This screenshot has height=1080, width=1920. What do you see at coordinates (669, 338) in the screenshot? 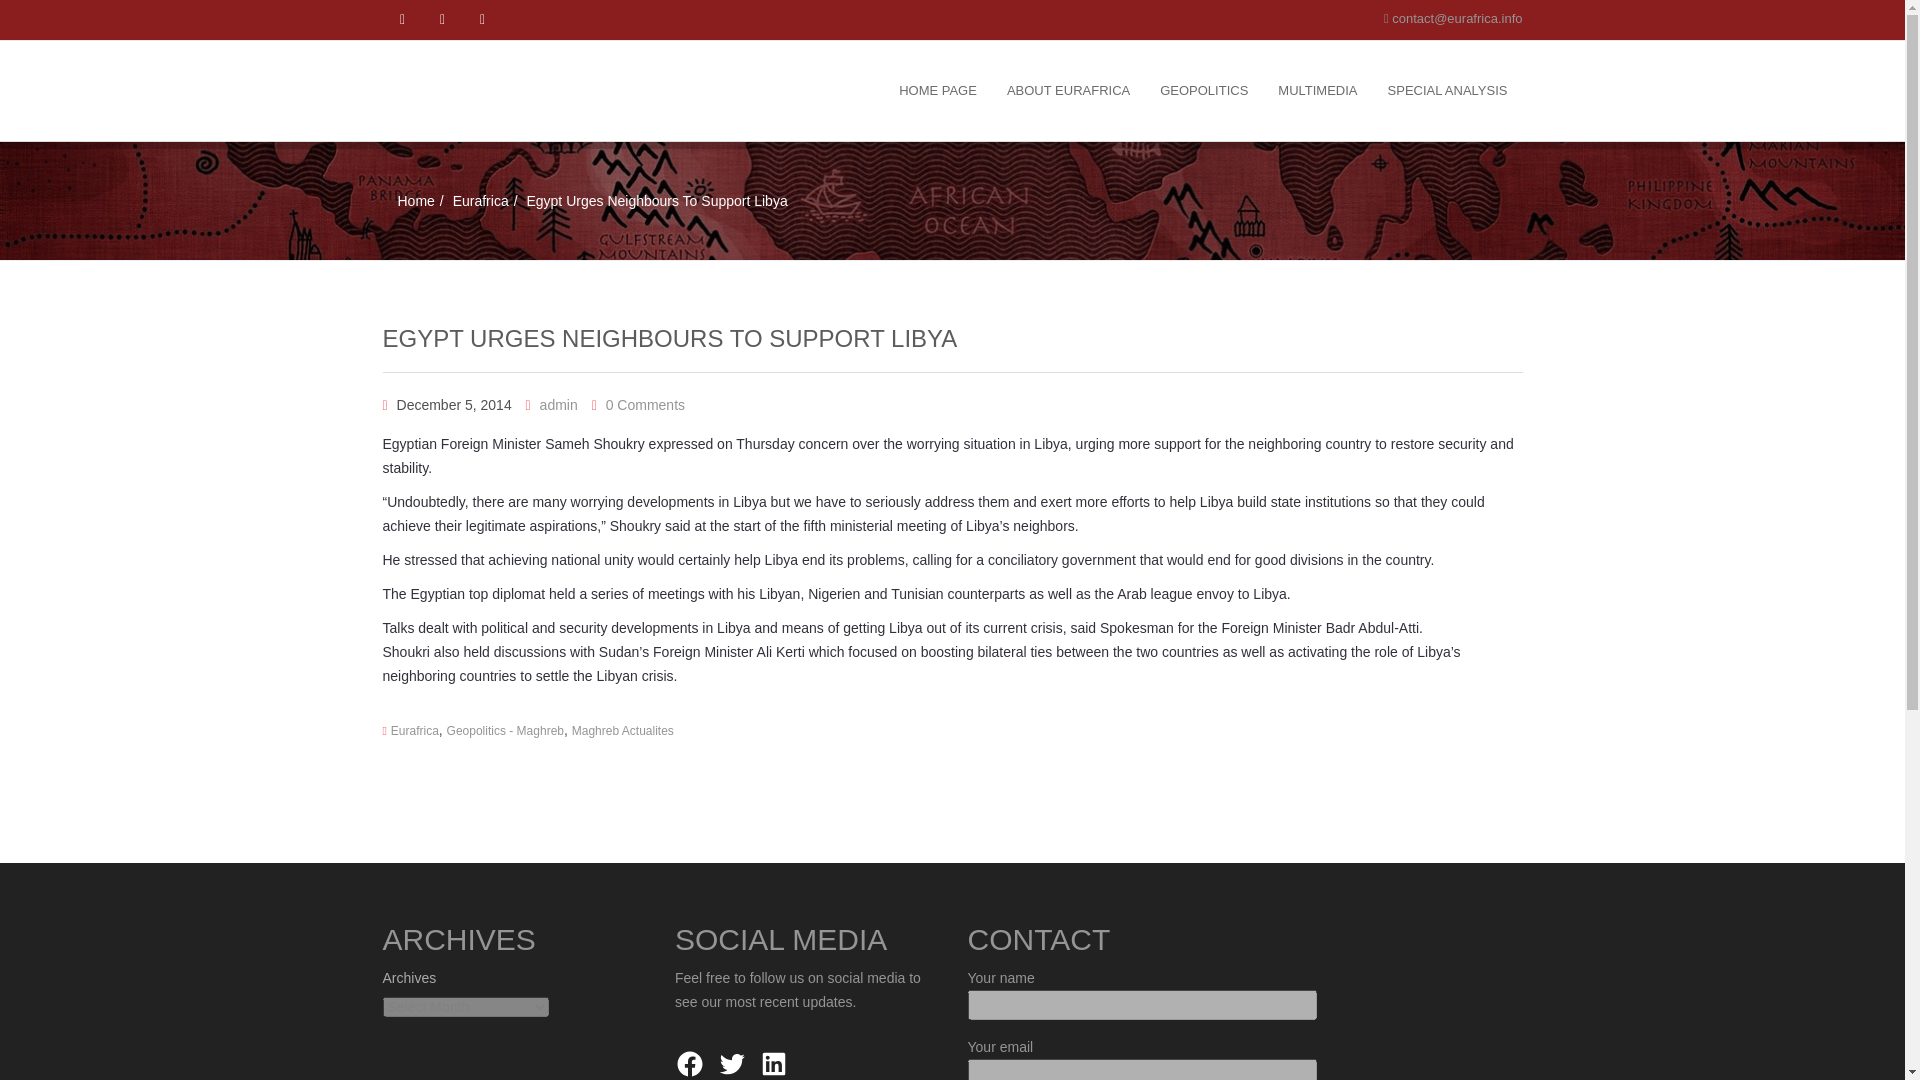
I see `EGYPT URGES NEIGHBOURS TO SUPPORT LIBYA` at bounding box center [669, 338].